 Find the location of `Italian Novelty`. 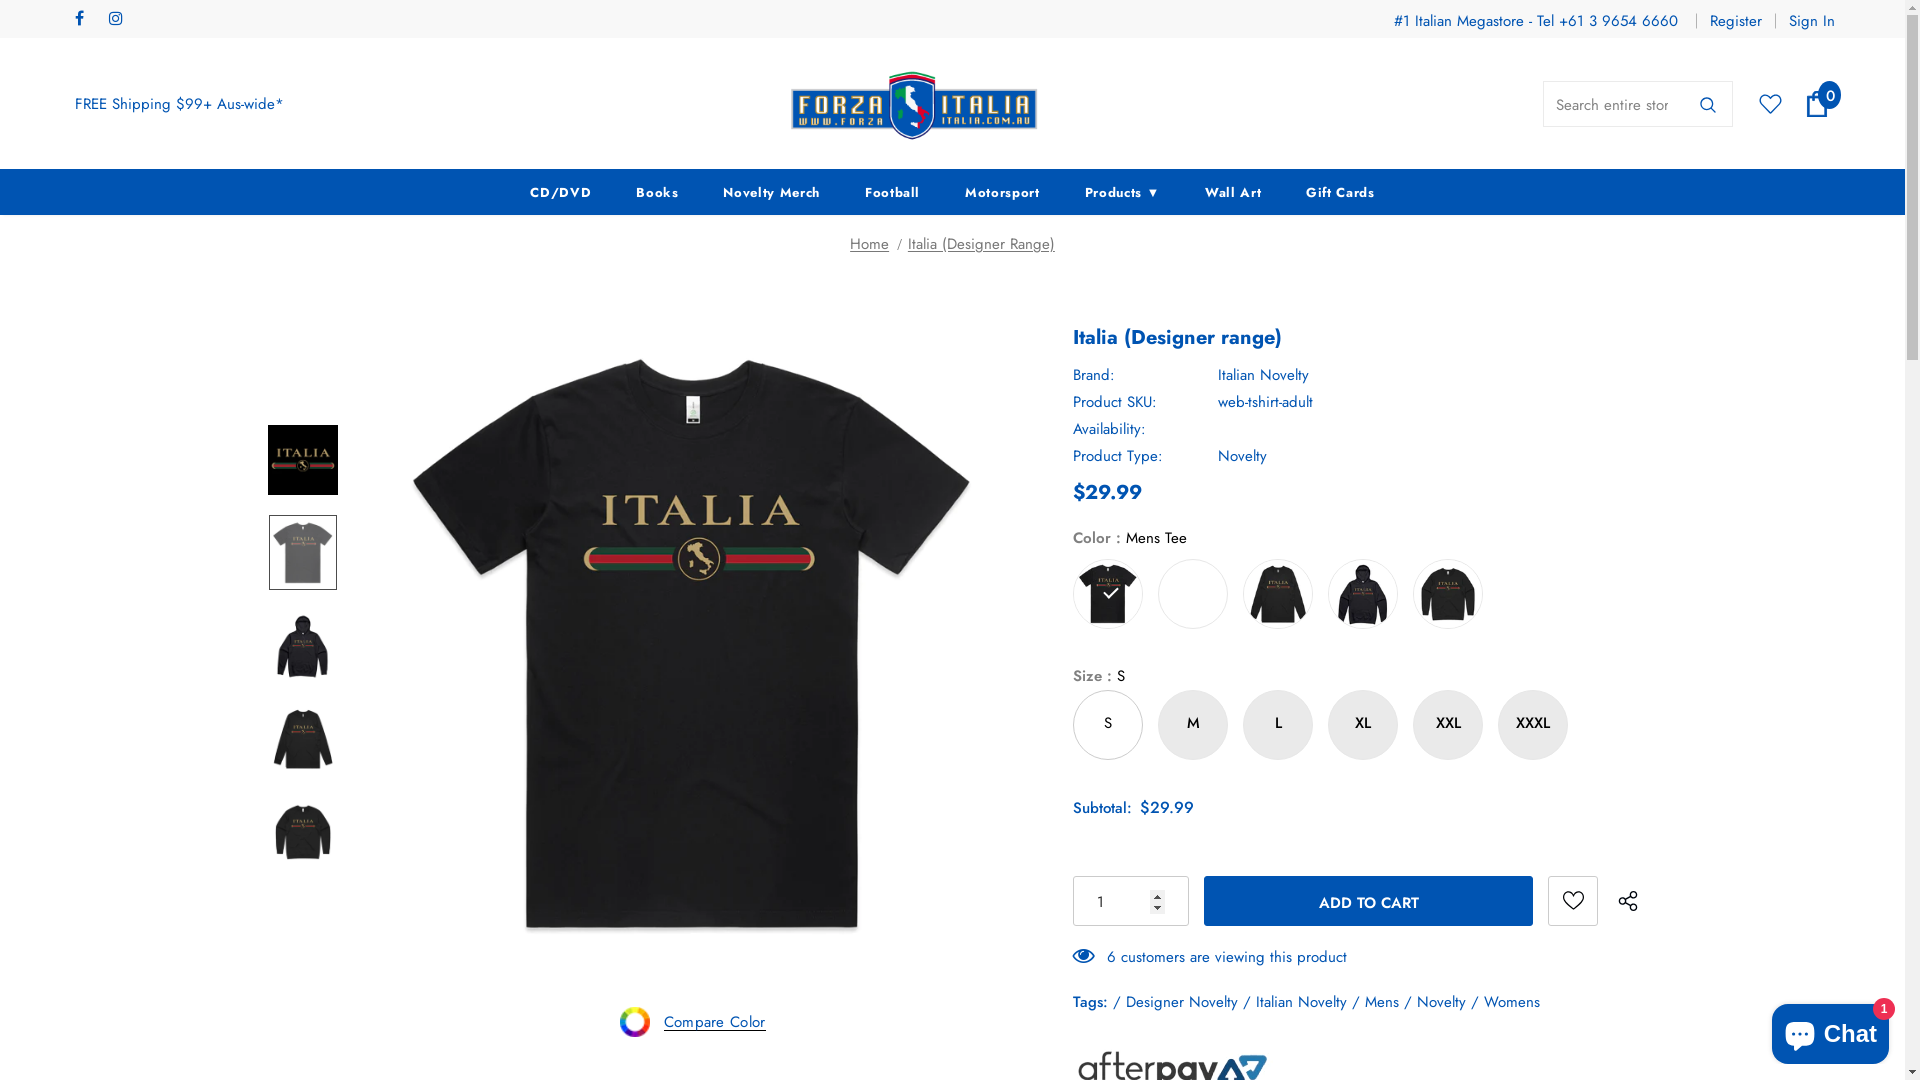

Italian Novelty is located at coordinates (1302, 1002).